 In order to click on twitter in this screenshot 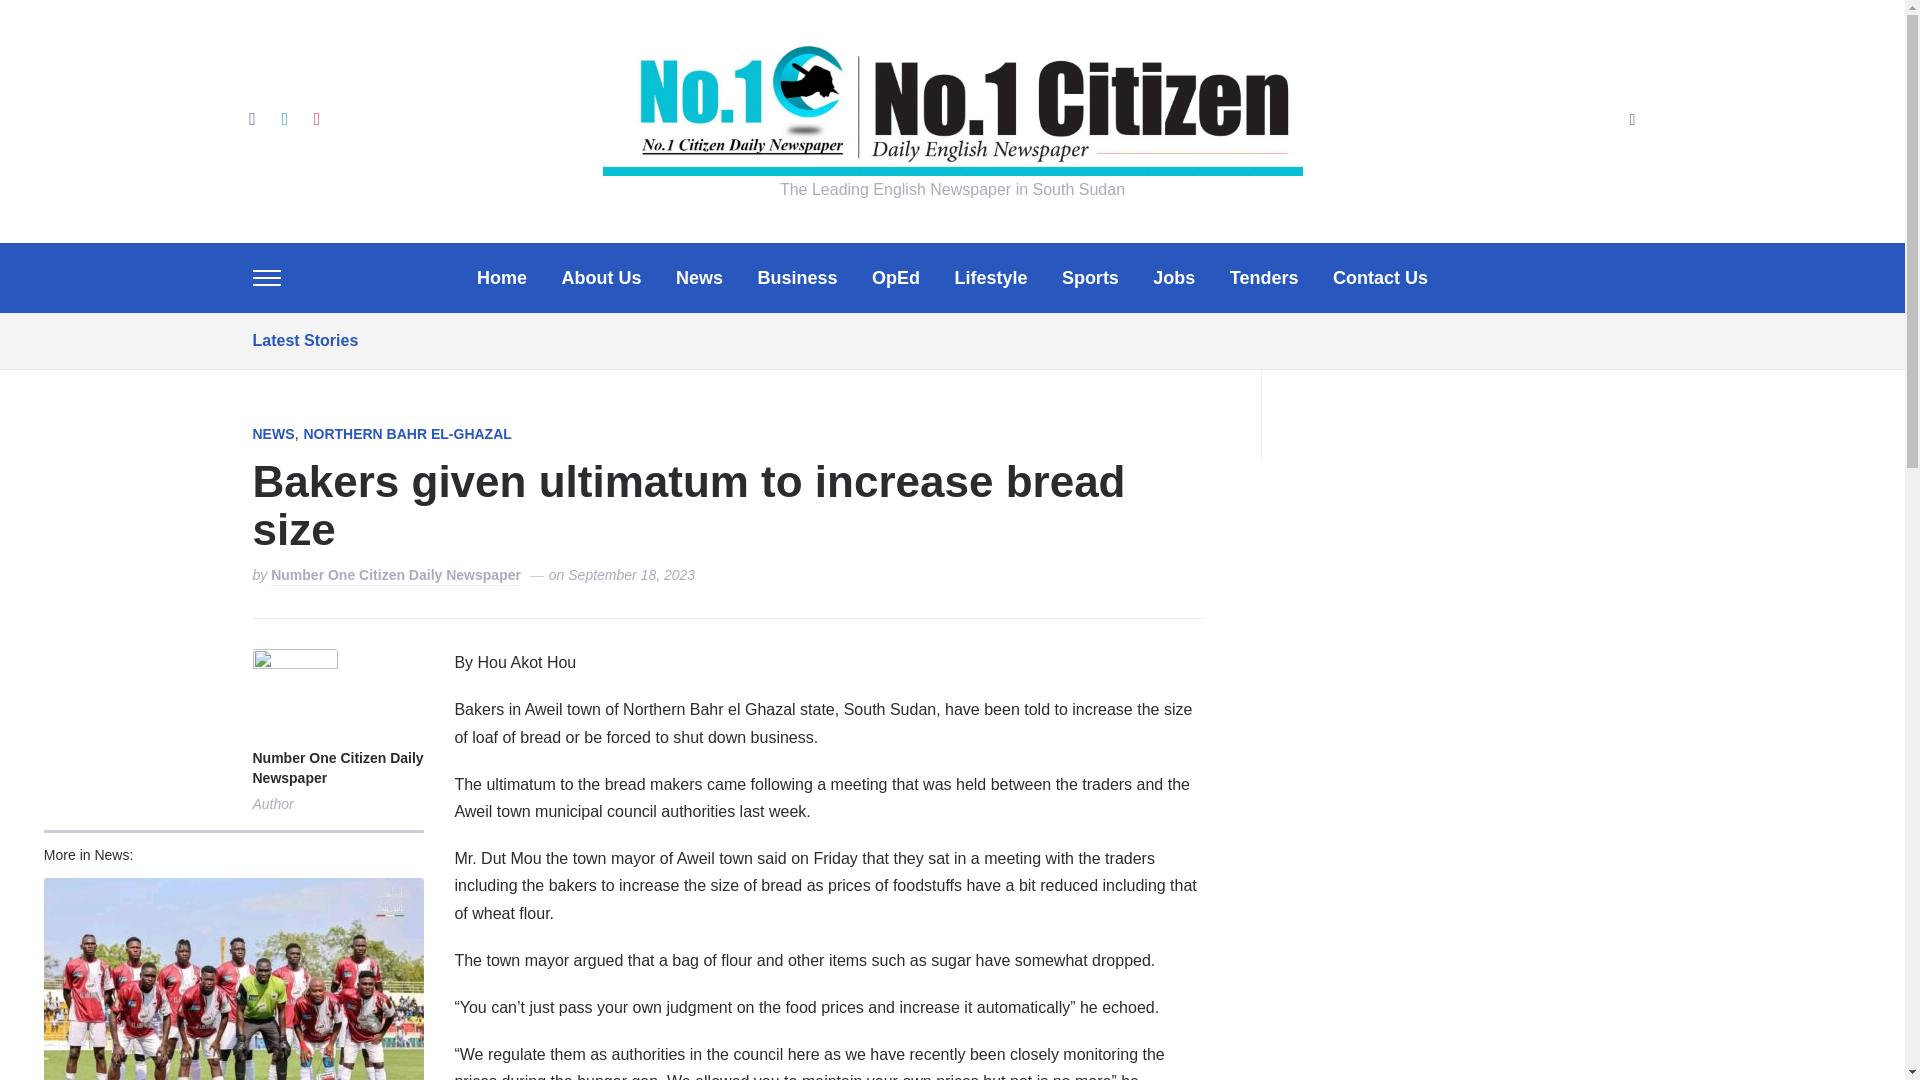, I will do `click(284, 118)`.